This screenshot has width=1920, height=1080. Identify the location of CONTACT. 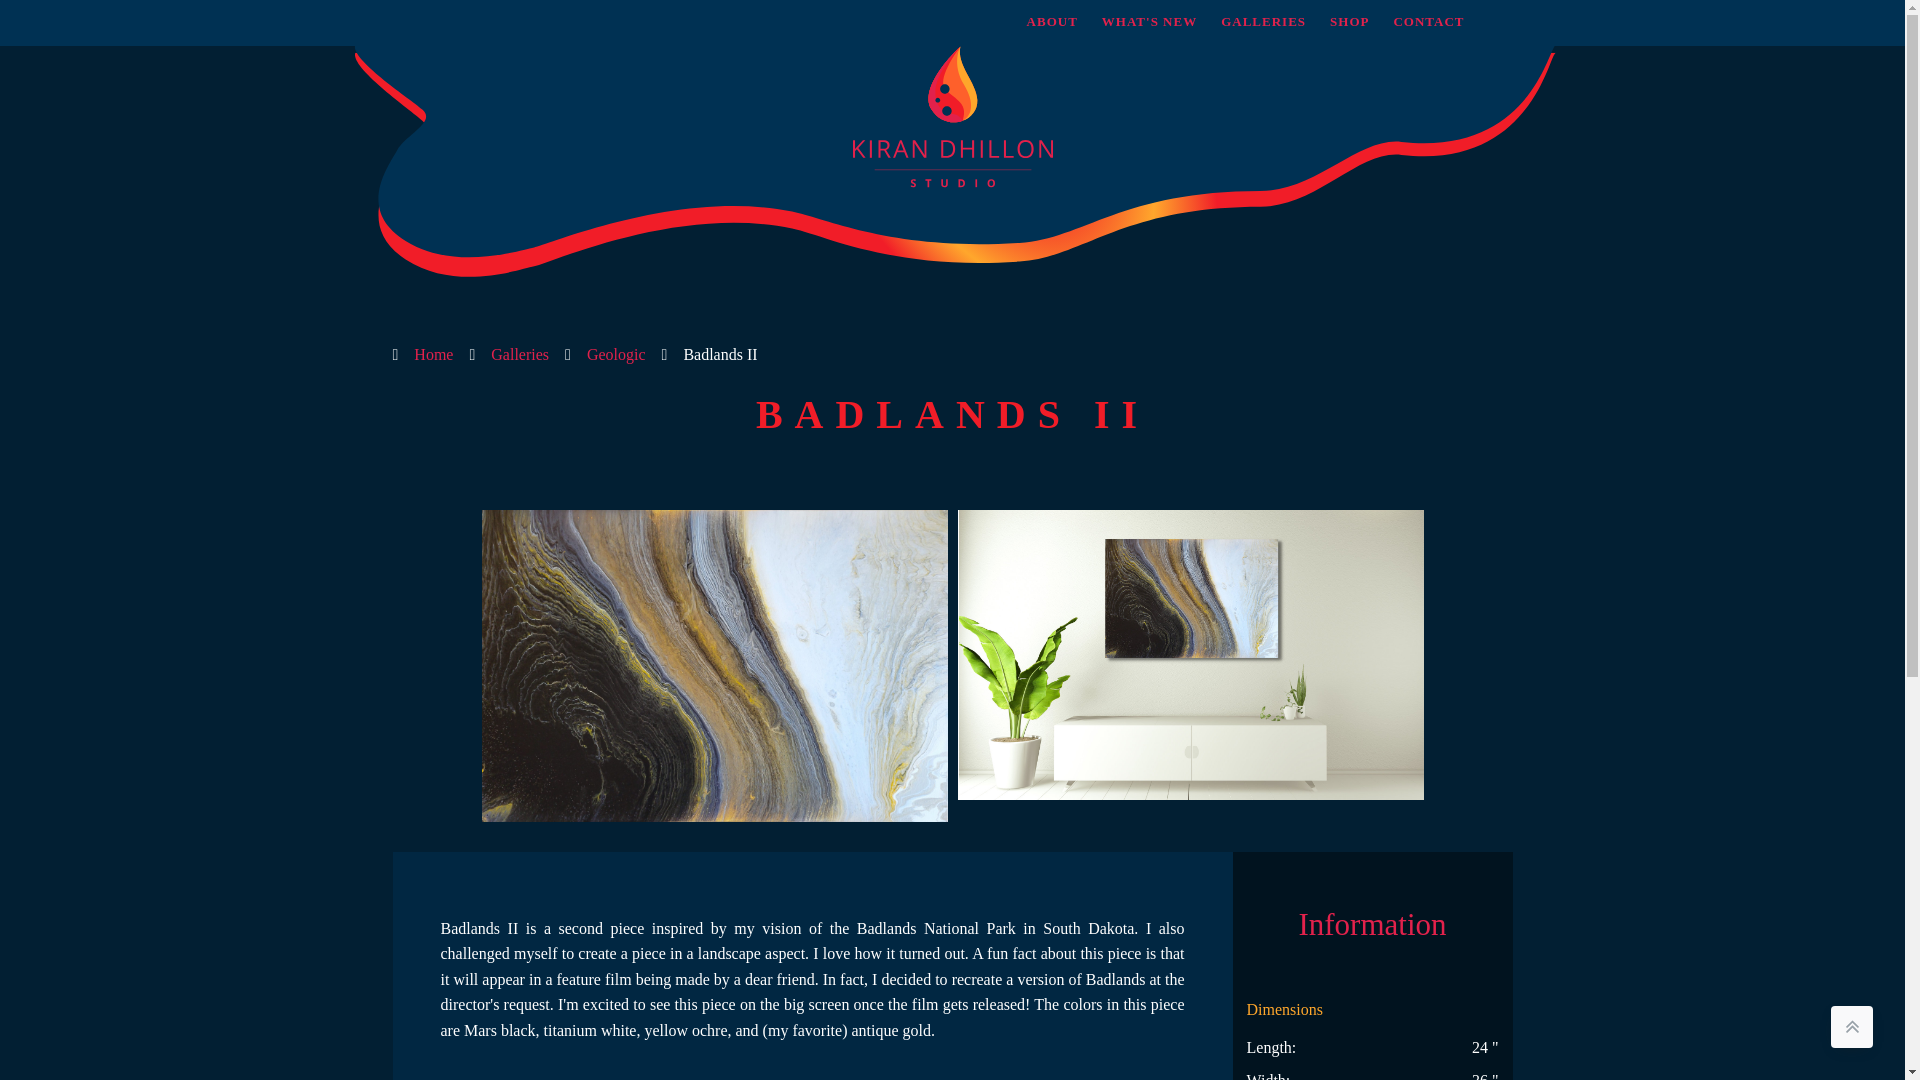
(1428, 23).